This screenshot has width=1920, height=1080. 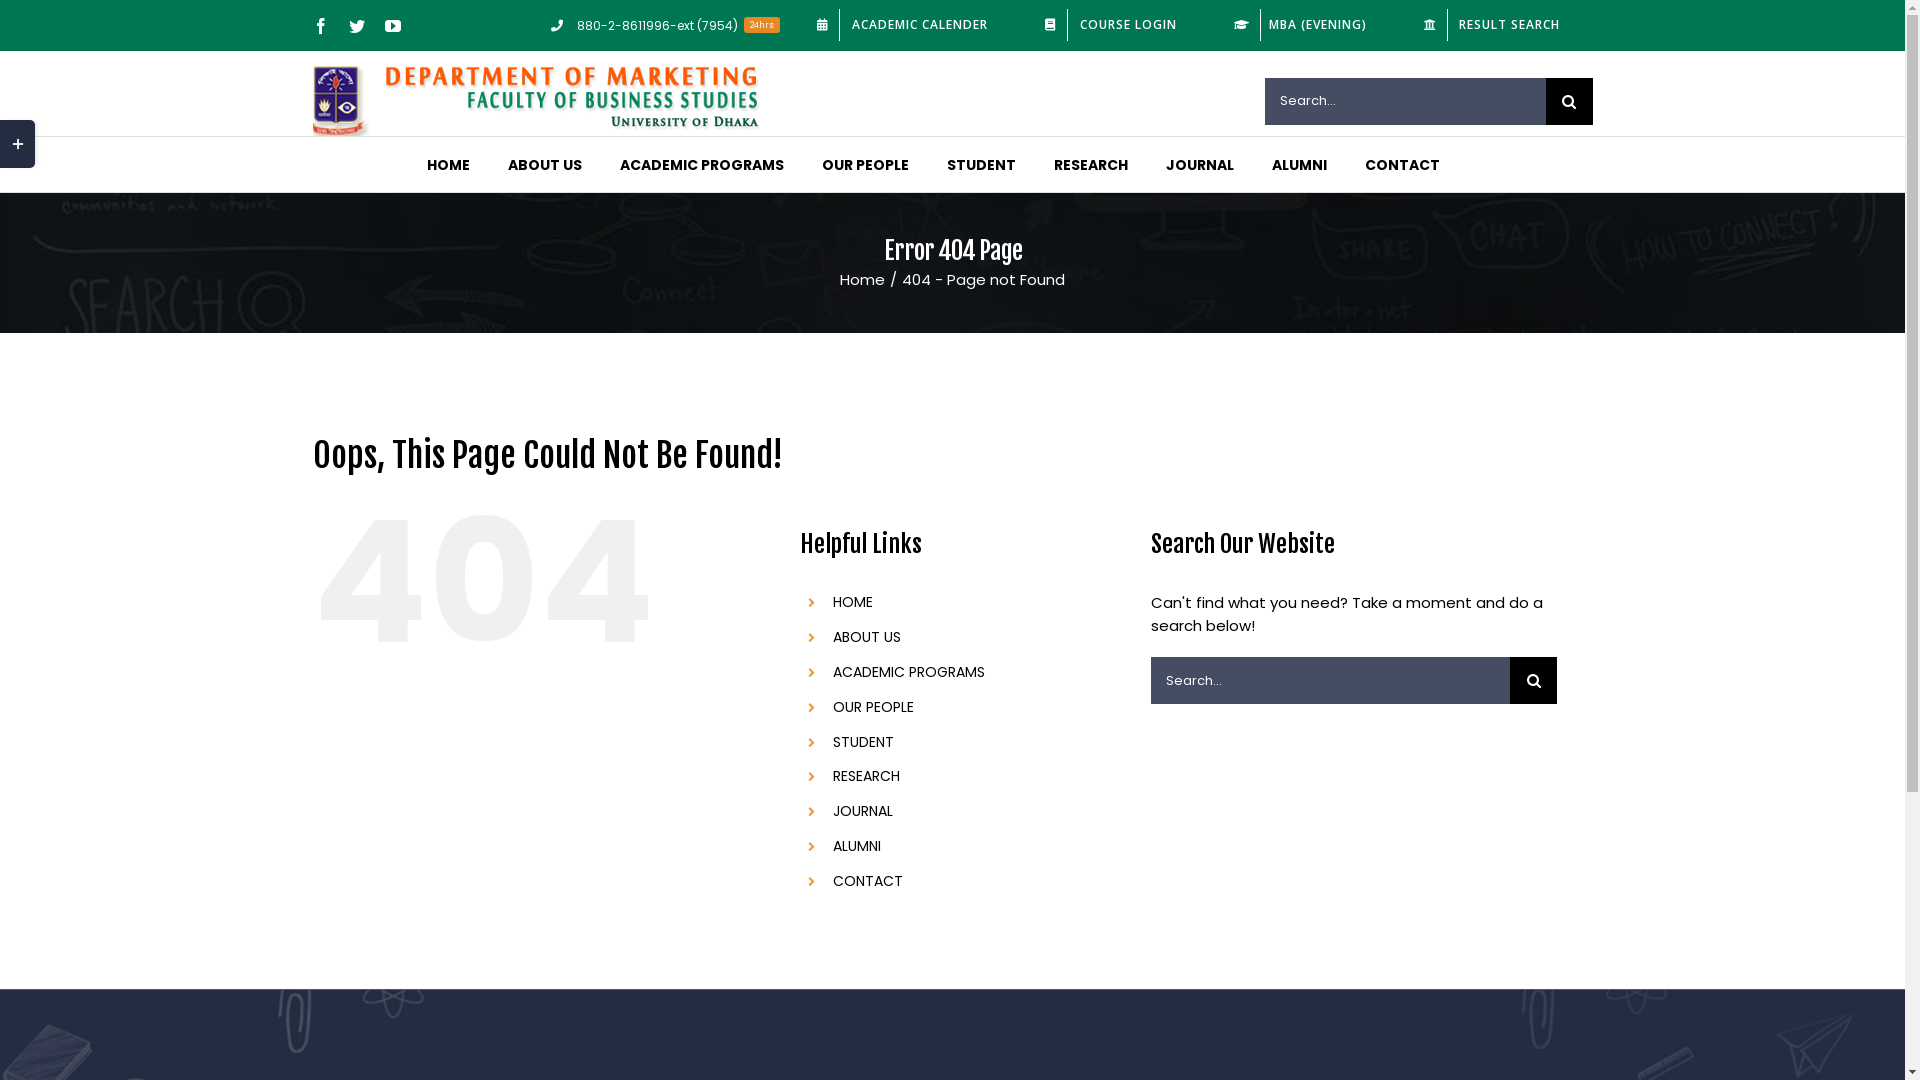 I want to click on ACADEMIC CALENDER, so click(x=908, y=25).